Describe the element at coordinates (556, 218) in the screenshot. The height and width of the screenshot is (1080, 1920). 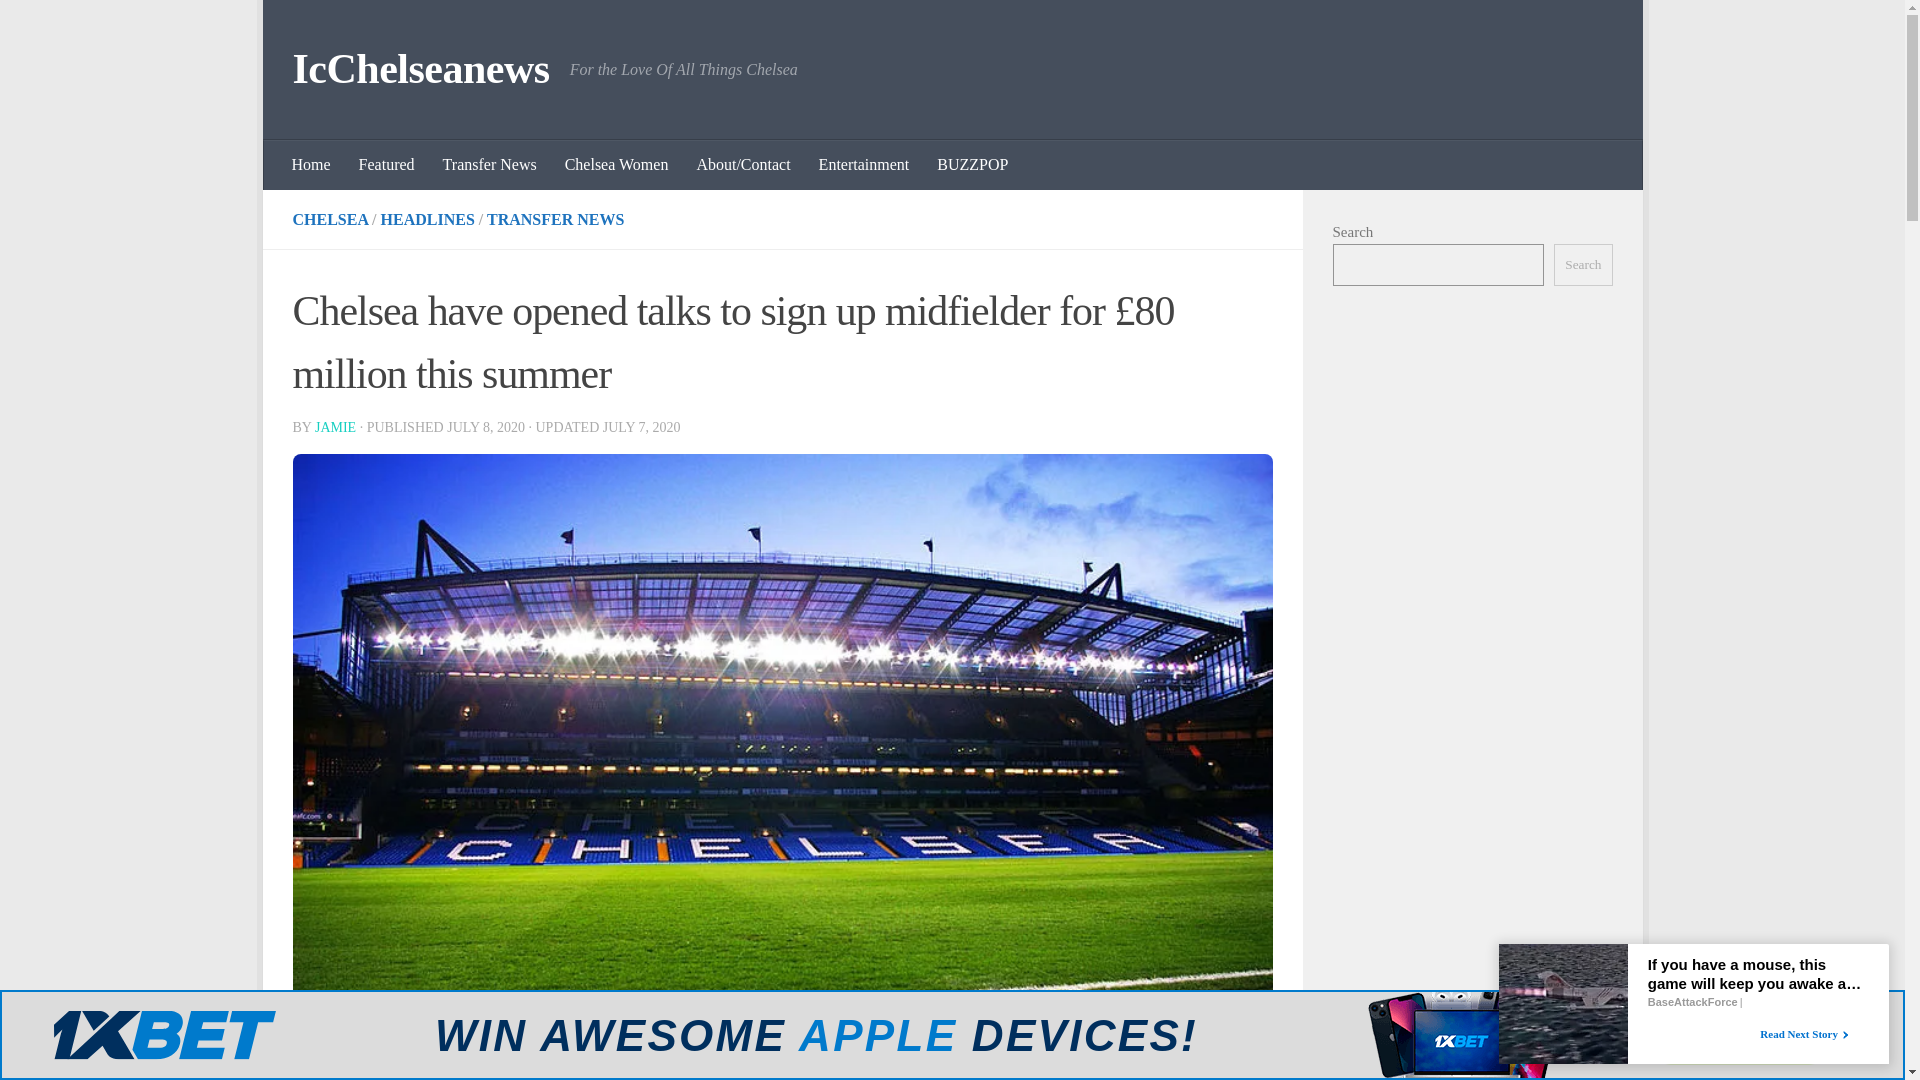
I see `TRANSFER NEWS` at that location.